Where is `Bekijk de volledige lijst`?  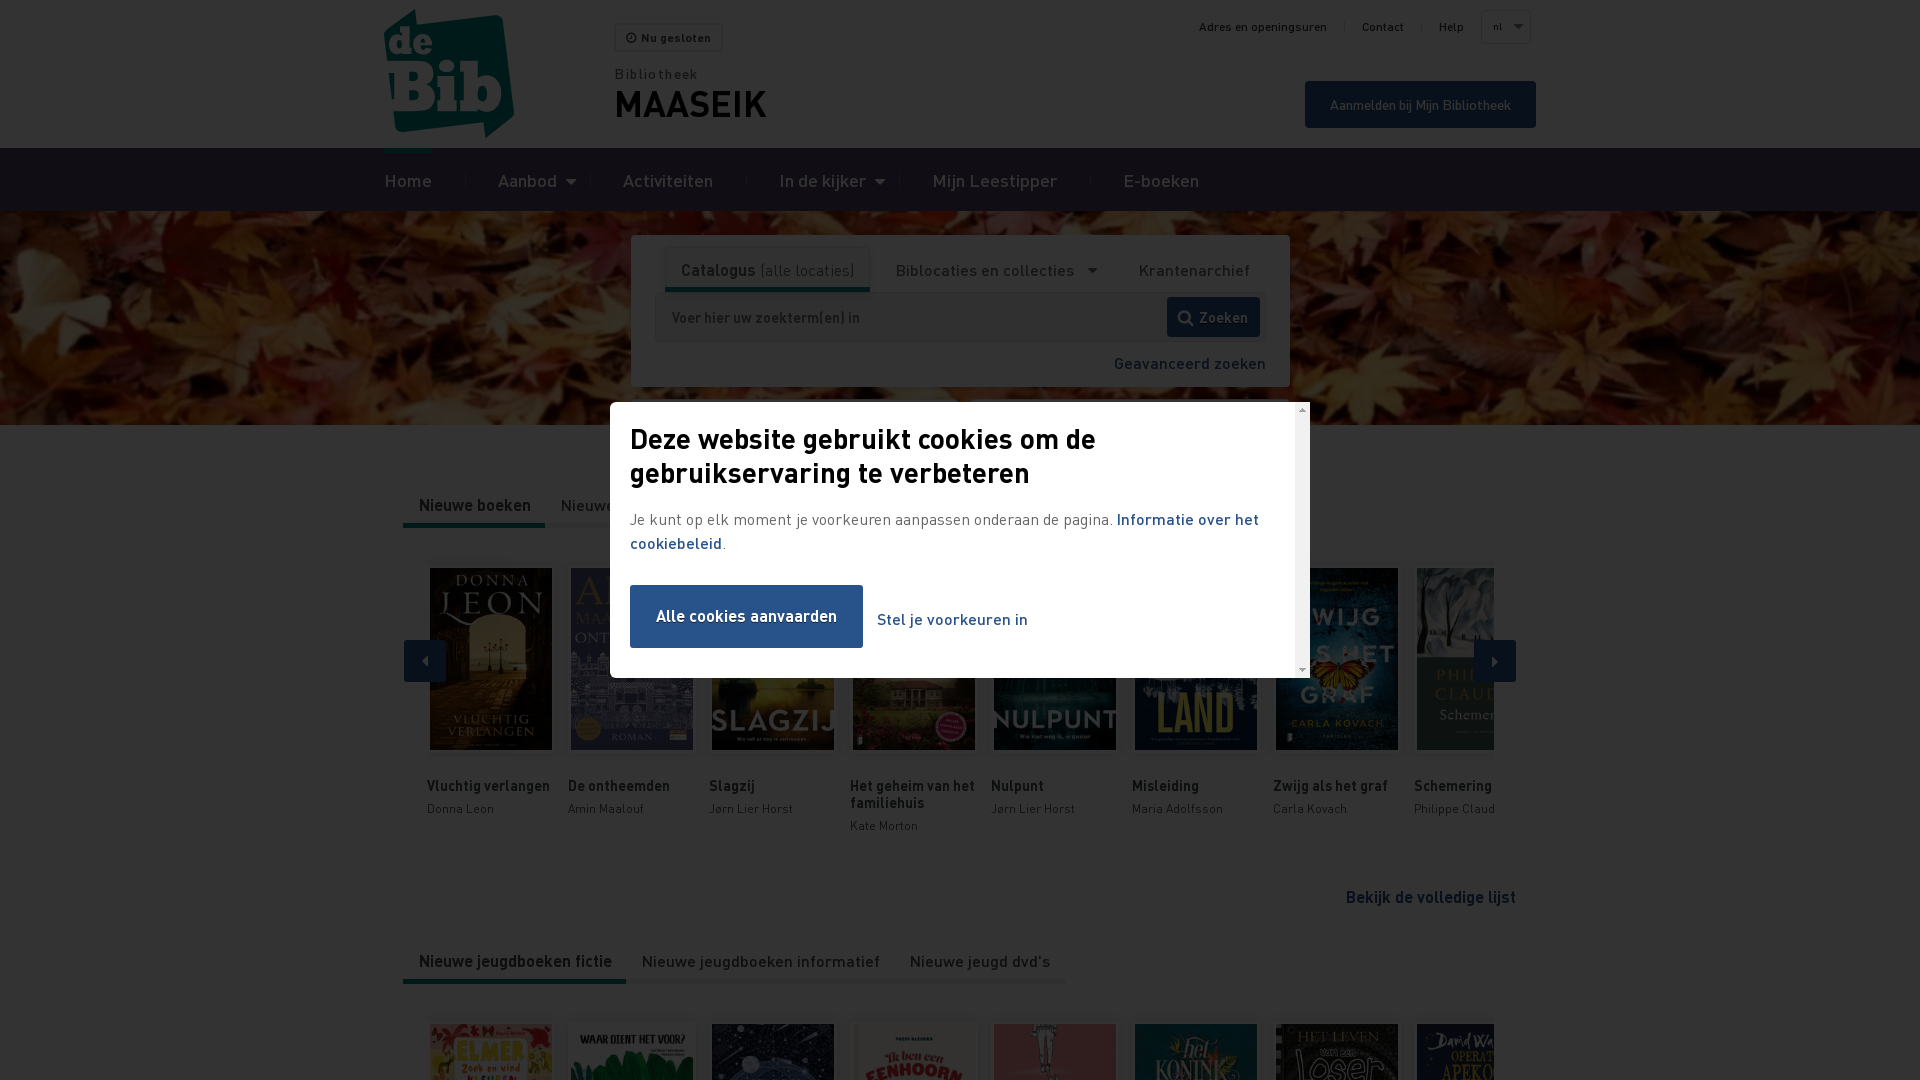
Bekijk de volledige lijst is located at coordinates (1431, 896).